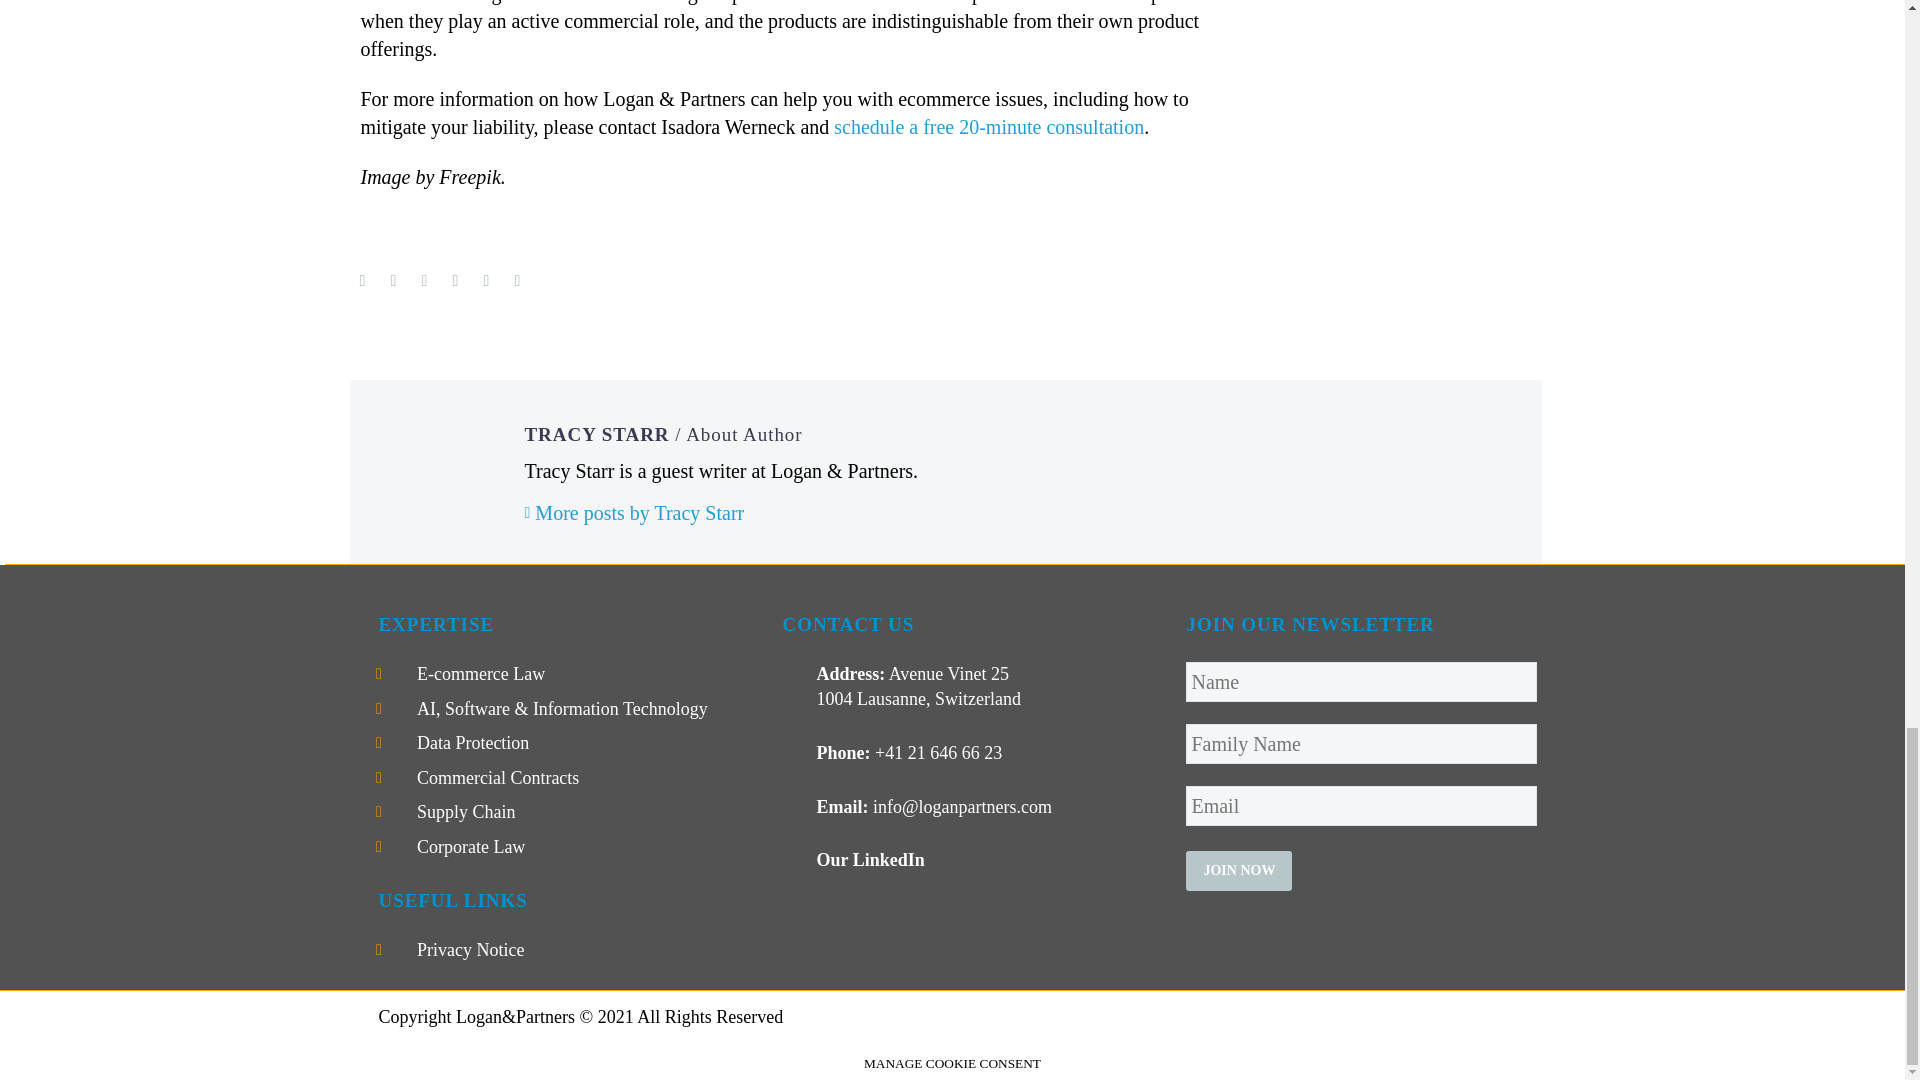 The height and width of the screenshot is (1080, 1920). What do you see at coordinates (634, 512) in the screenshot?
I see `More posts by Tracy Starr` at bounding box center [634, 512].